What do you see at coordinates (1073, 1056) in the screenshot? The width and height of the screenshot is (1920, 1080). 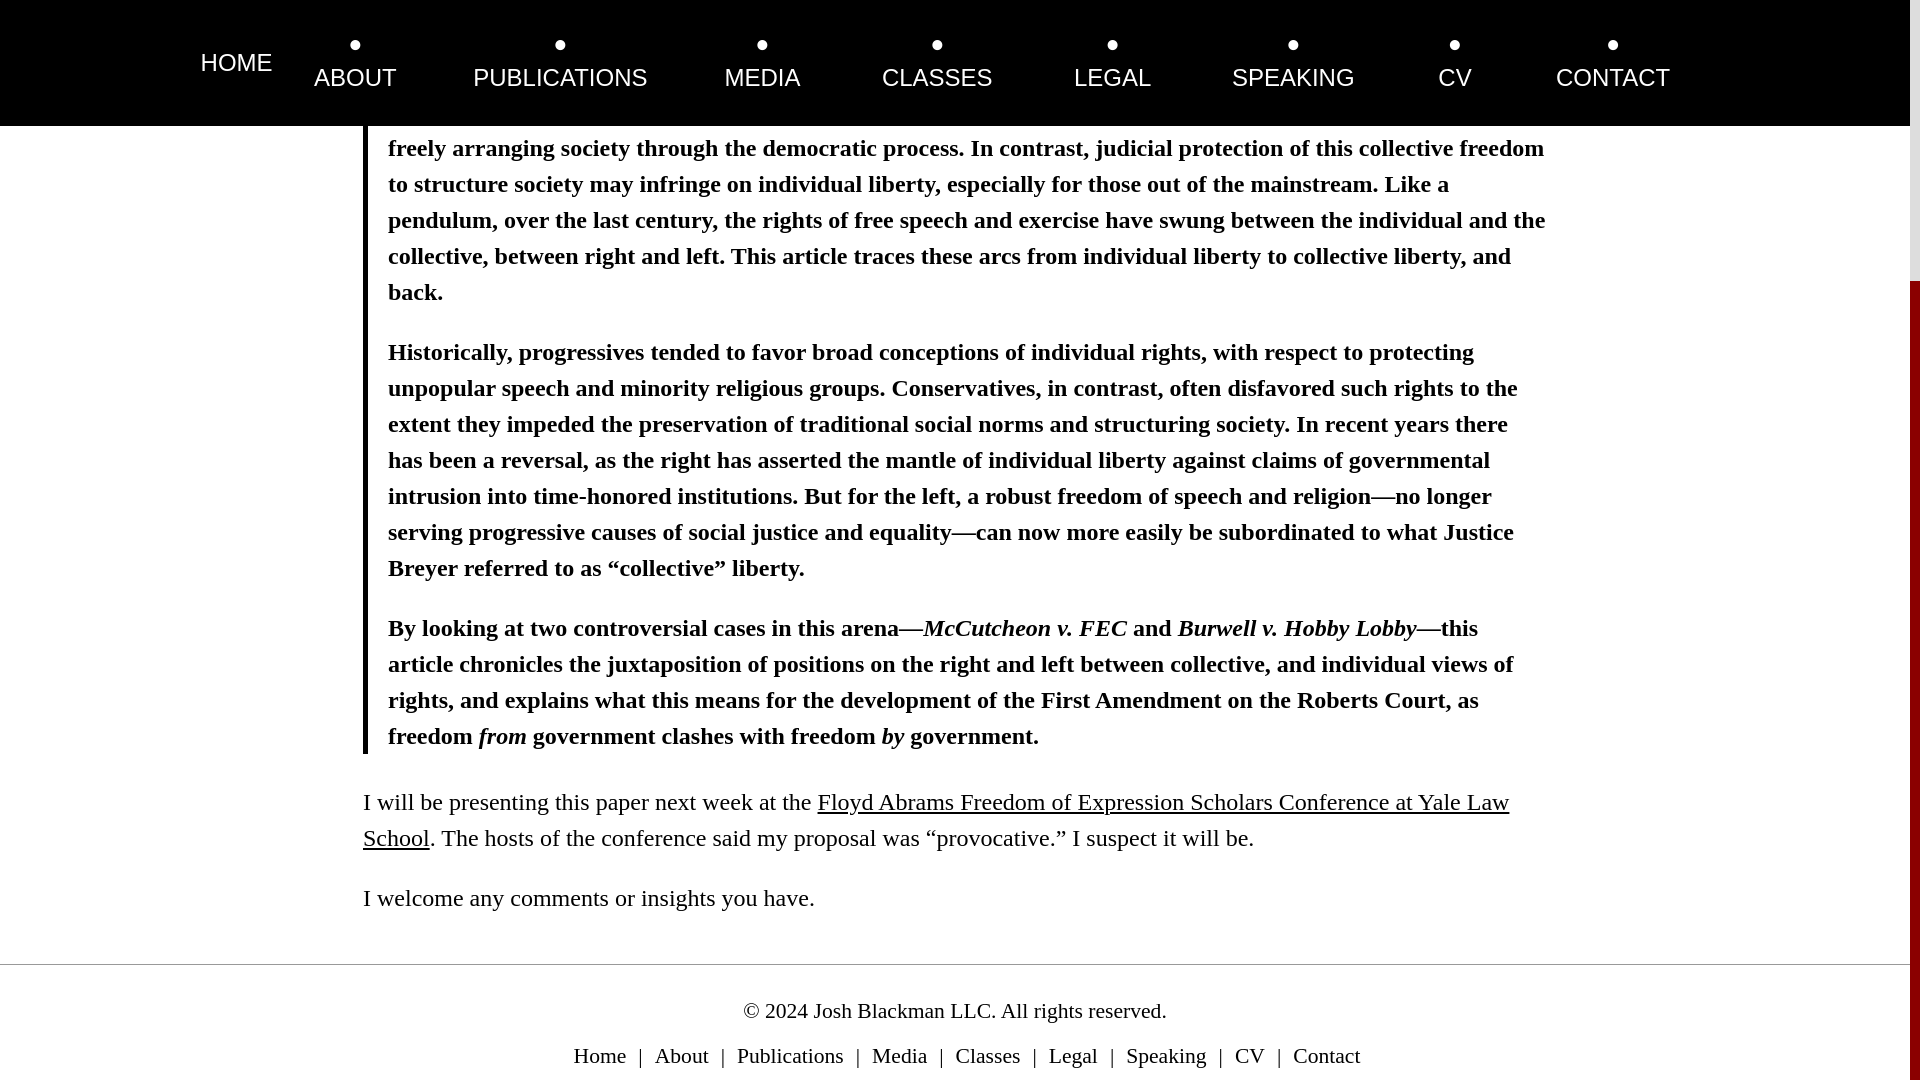 I see `Legal` at bounding box center [1073, 1056].